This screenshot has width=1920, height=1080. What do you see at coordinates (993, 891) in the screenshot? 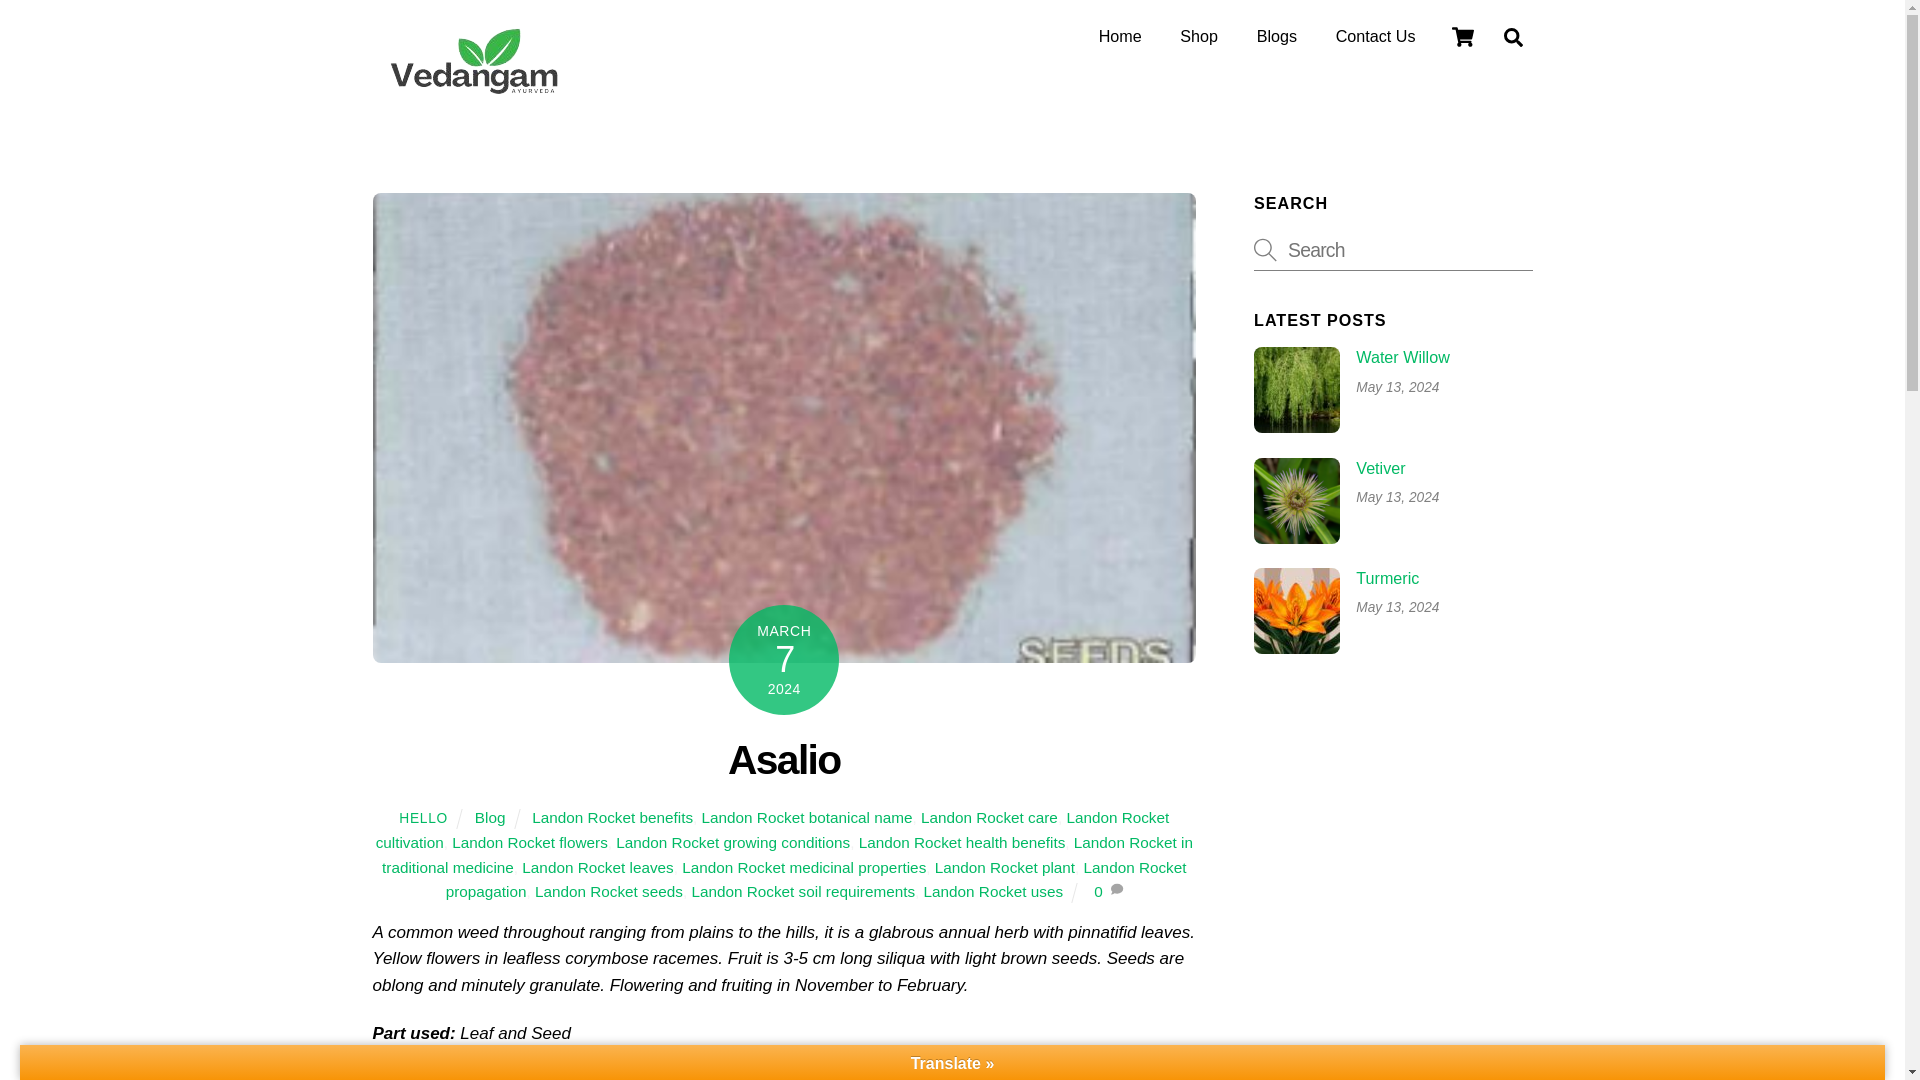
I see `Landon Rocket uses` at bounding box center [993, 891].